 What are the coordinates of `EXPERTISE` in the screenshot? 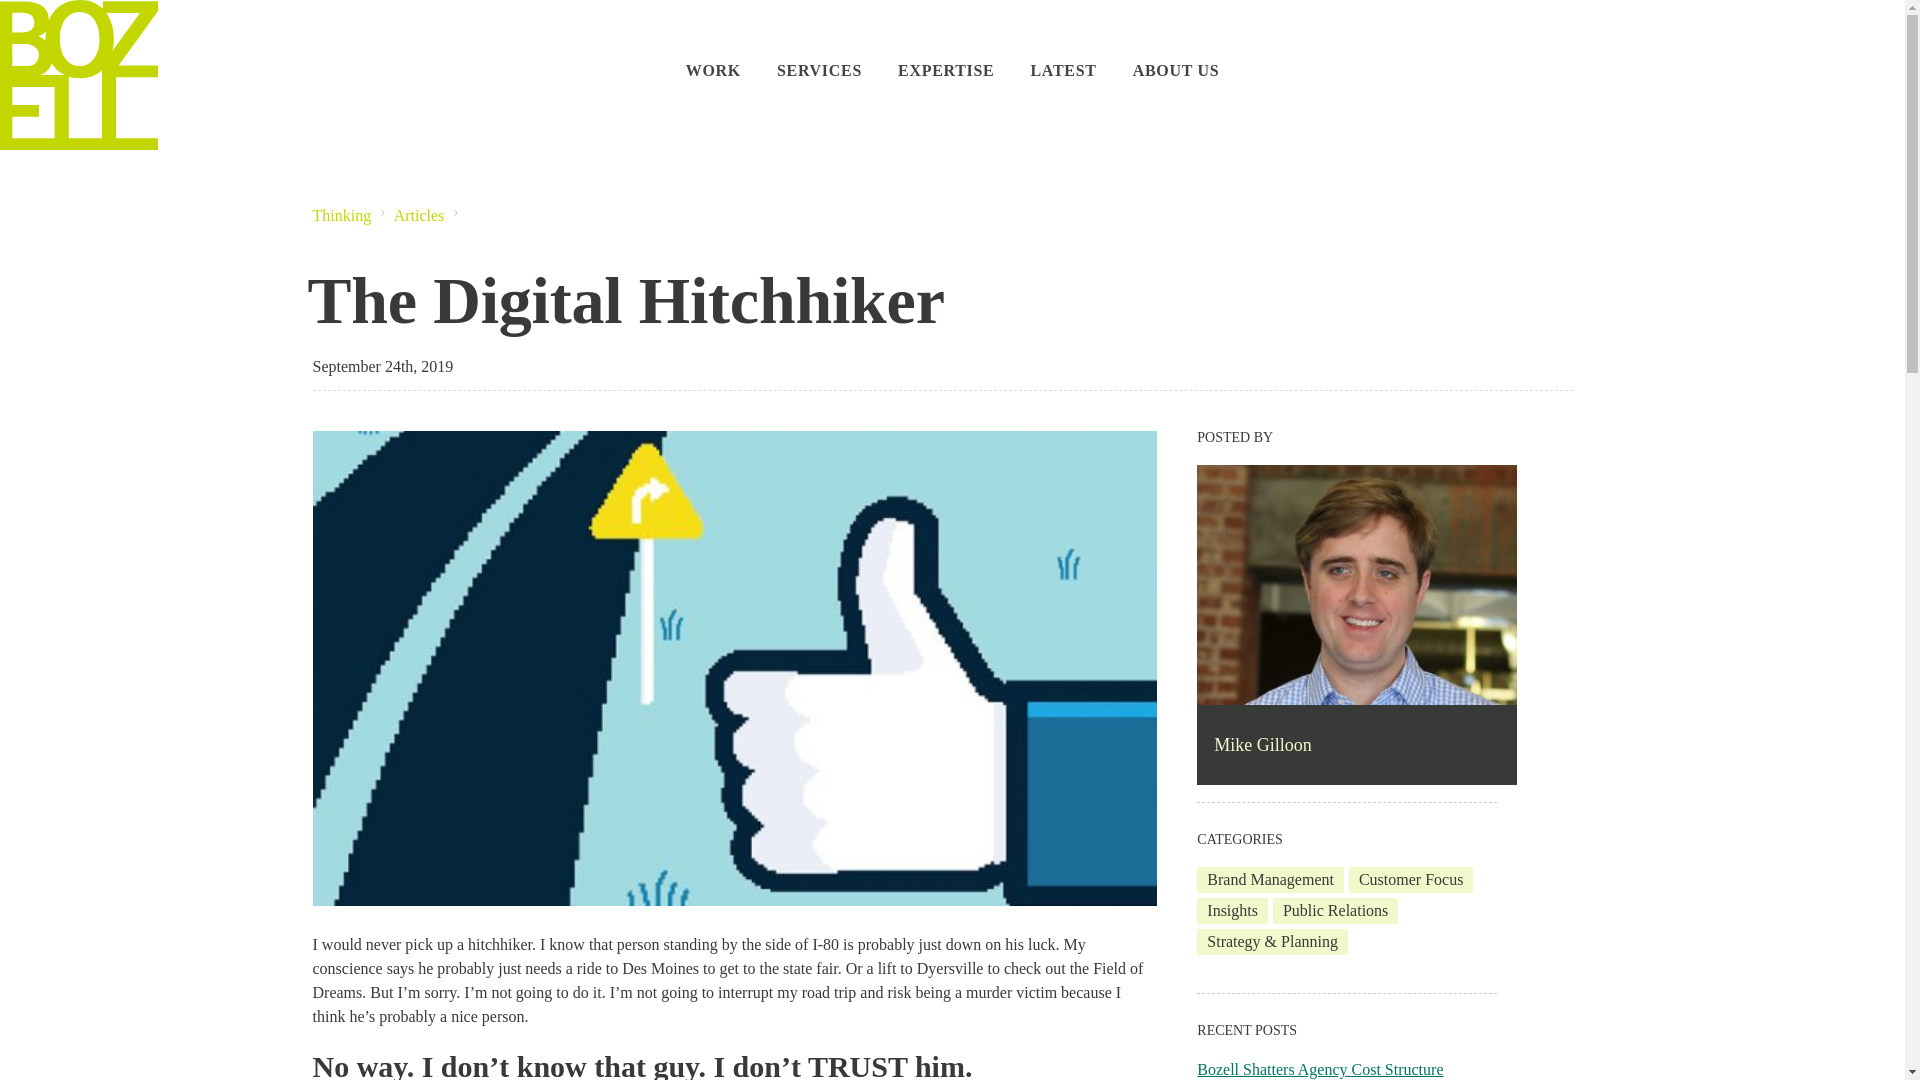 It's located at (946, 48).